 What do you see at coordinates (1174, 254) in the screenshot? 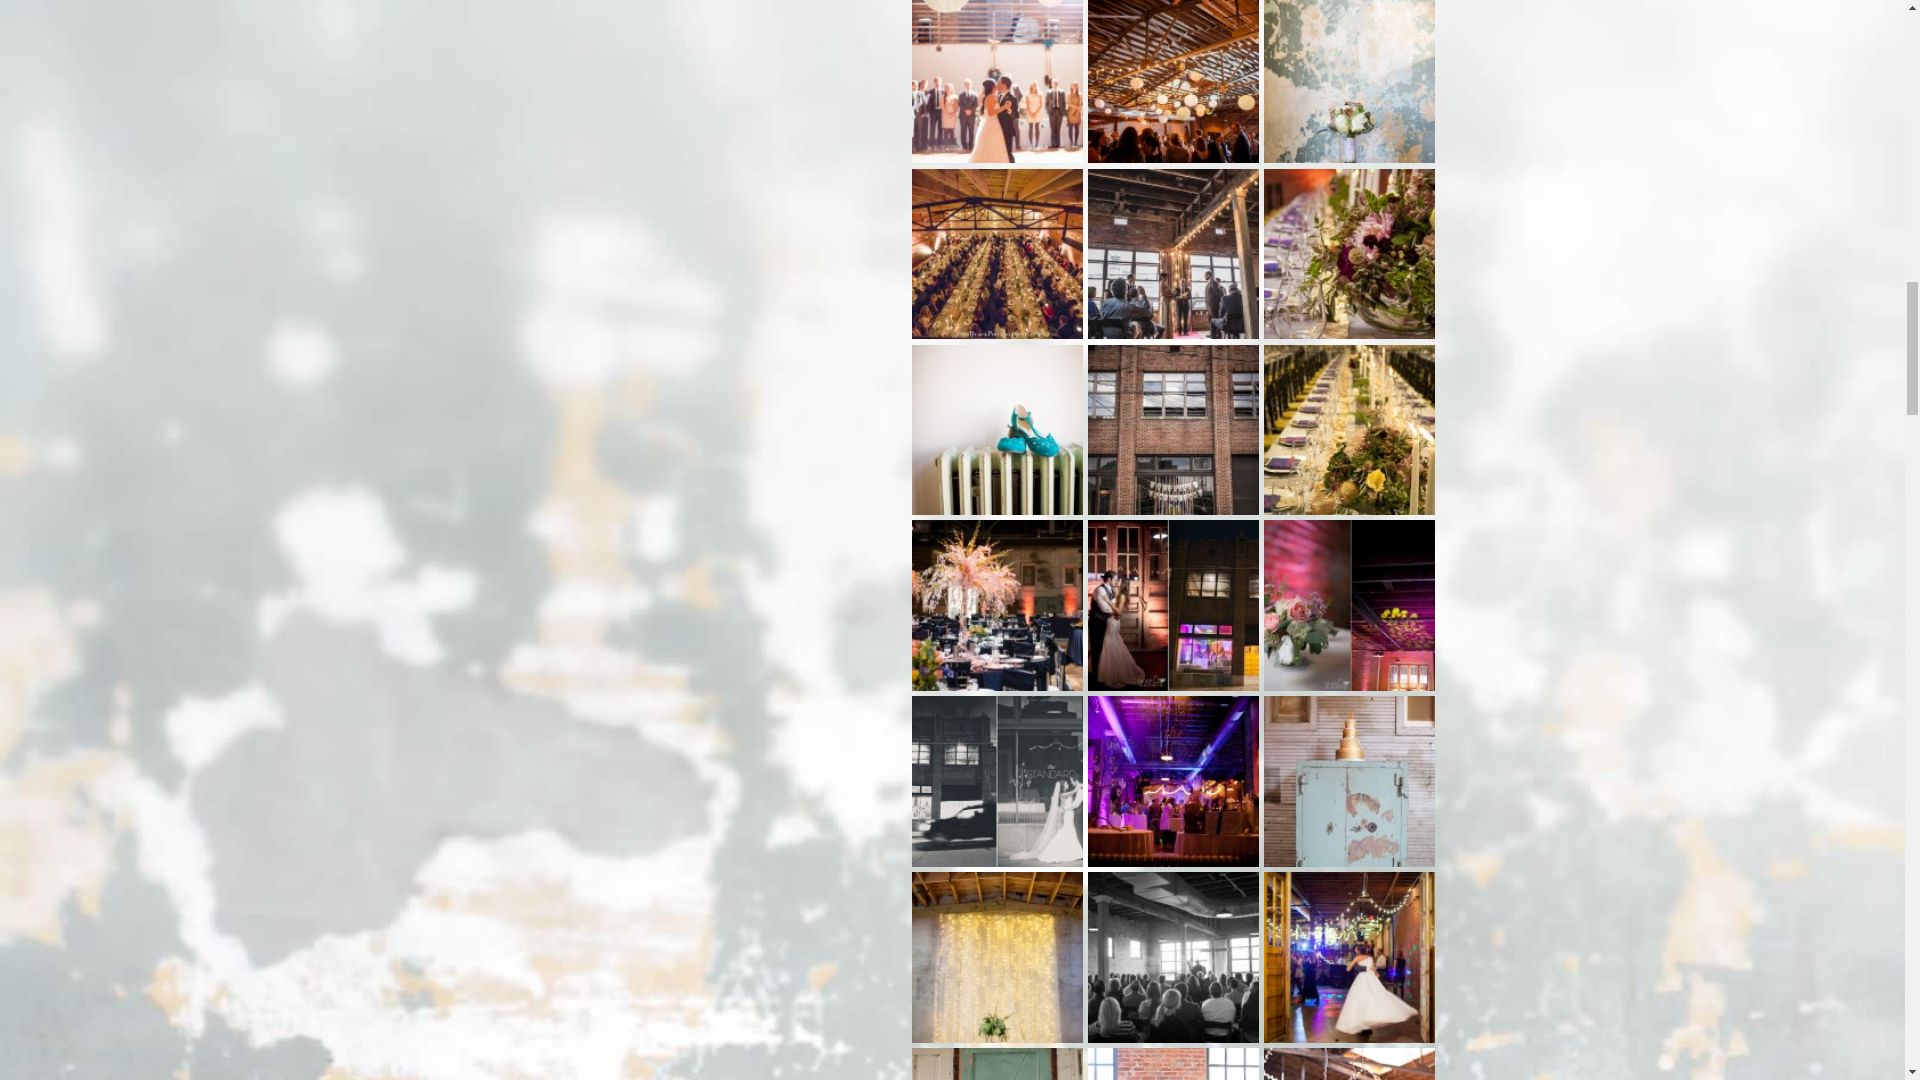
I see `00985` at bounding box center [1174, 254].